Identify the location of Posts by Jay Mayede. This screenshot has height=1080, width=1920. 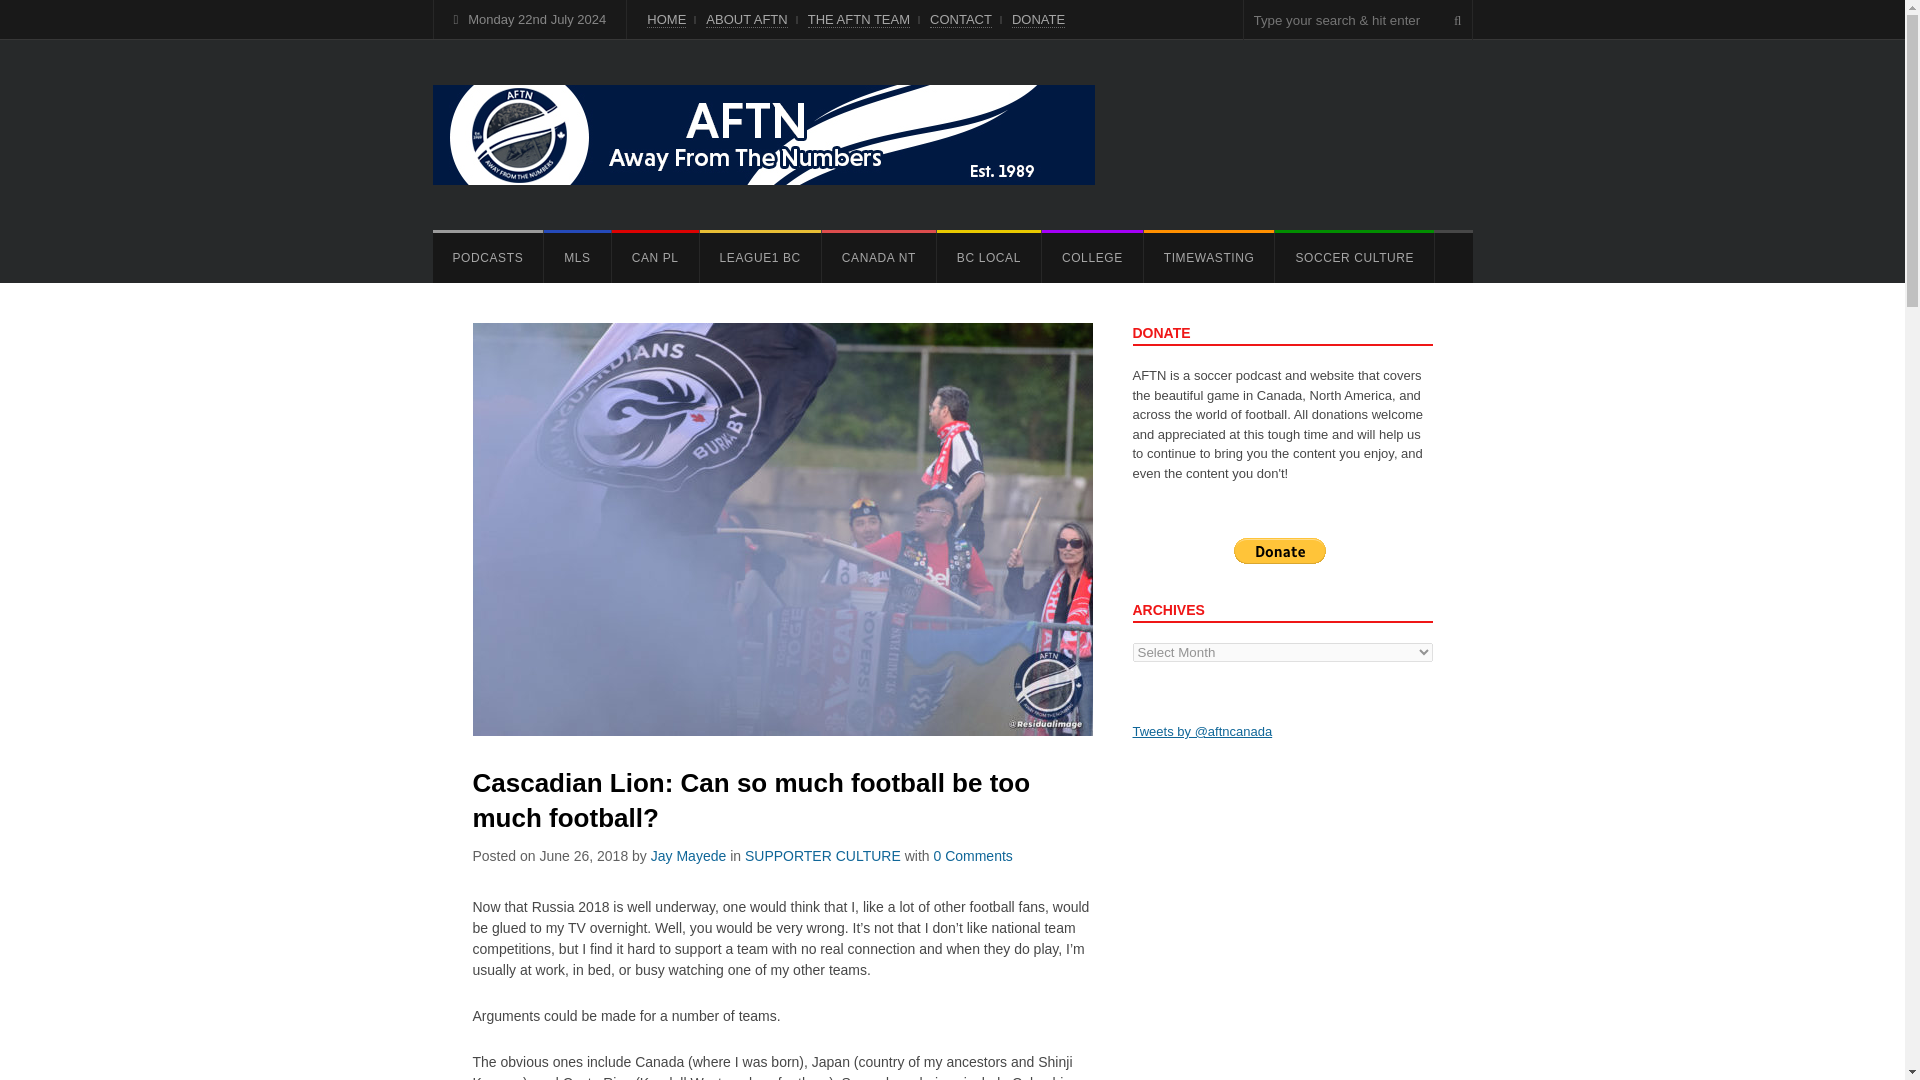
(688, 856).